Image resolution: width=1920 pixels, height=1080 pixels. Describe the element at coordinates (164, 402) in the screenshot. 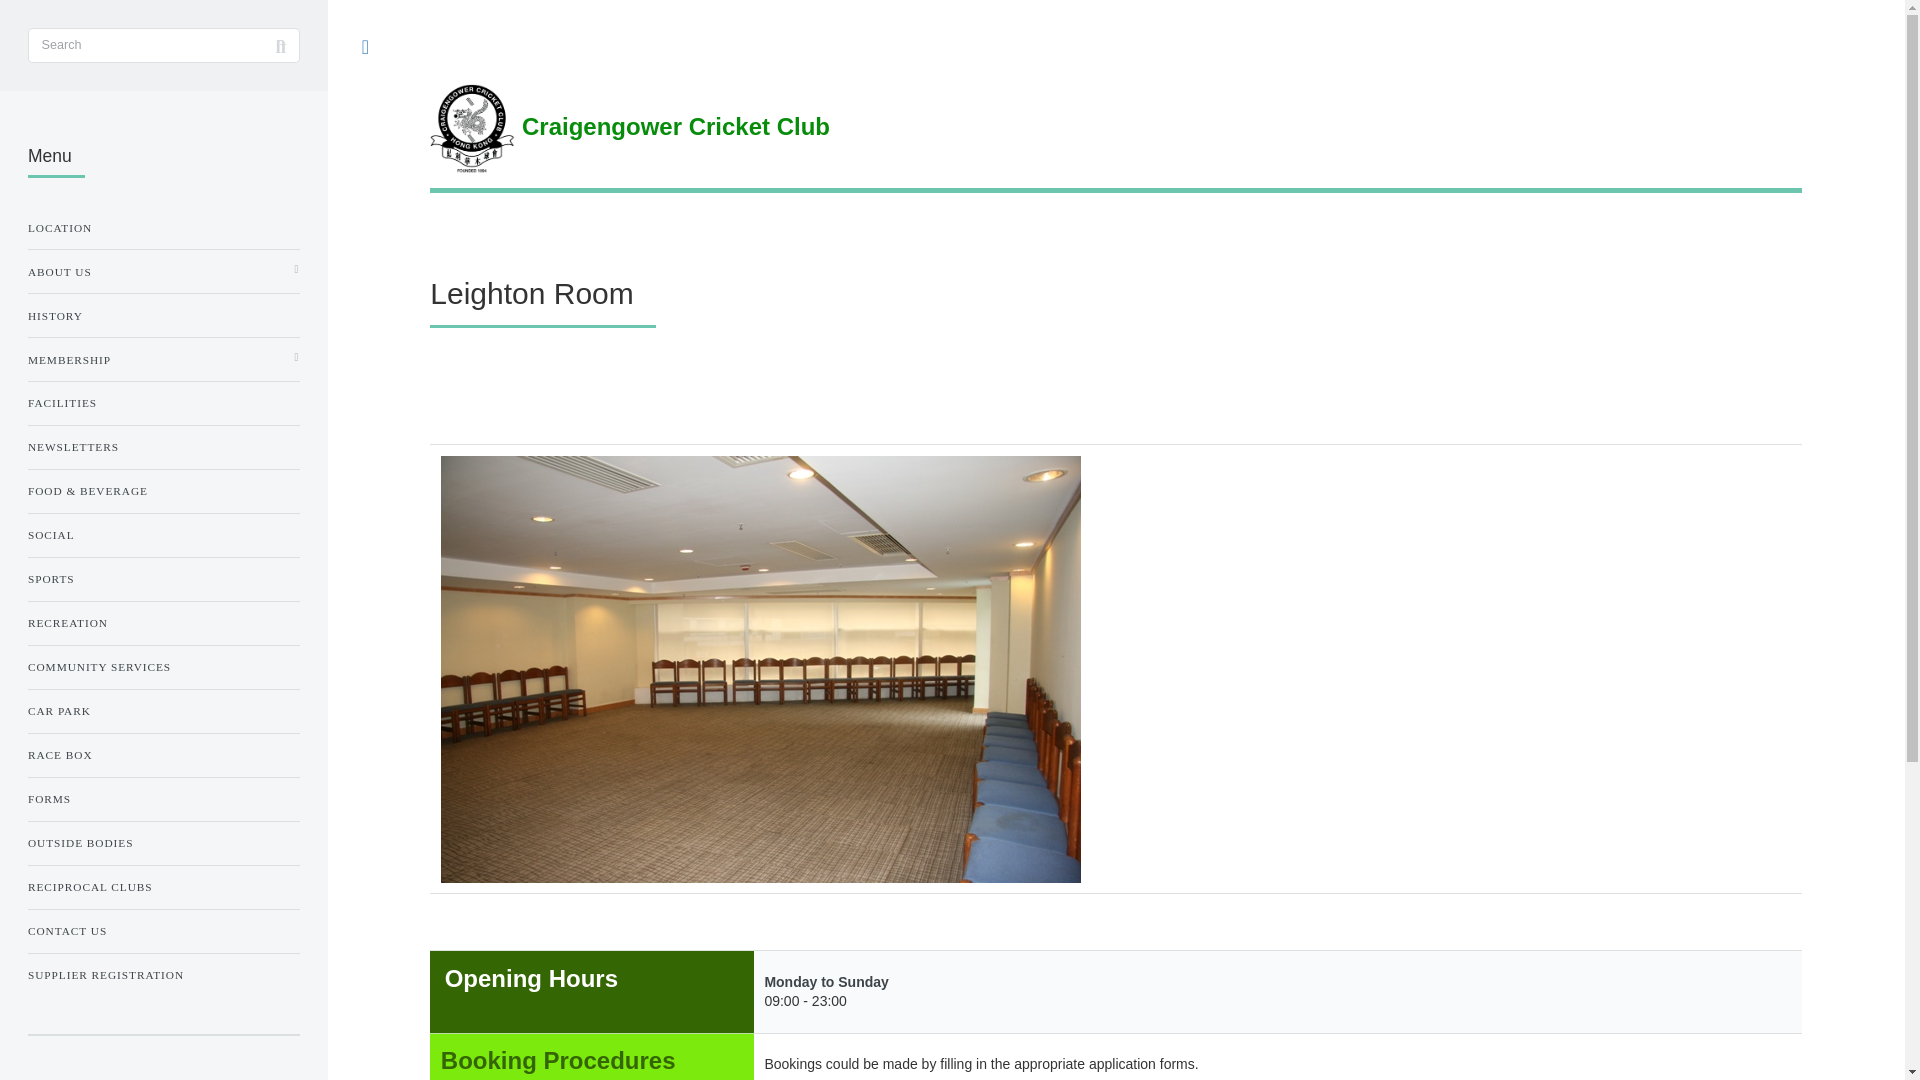

I see `FACILITIES` at that location.